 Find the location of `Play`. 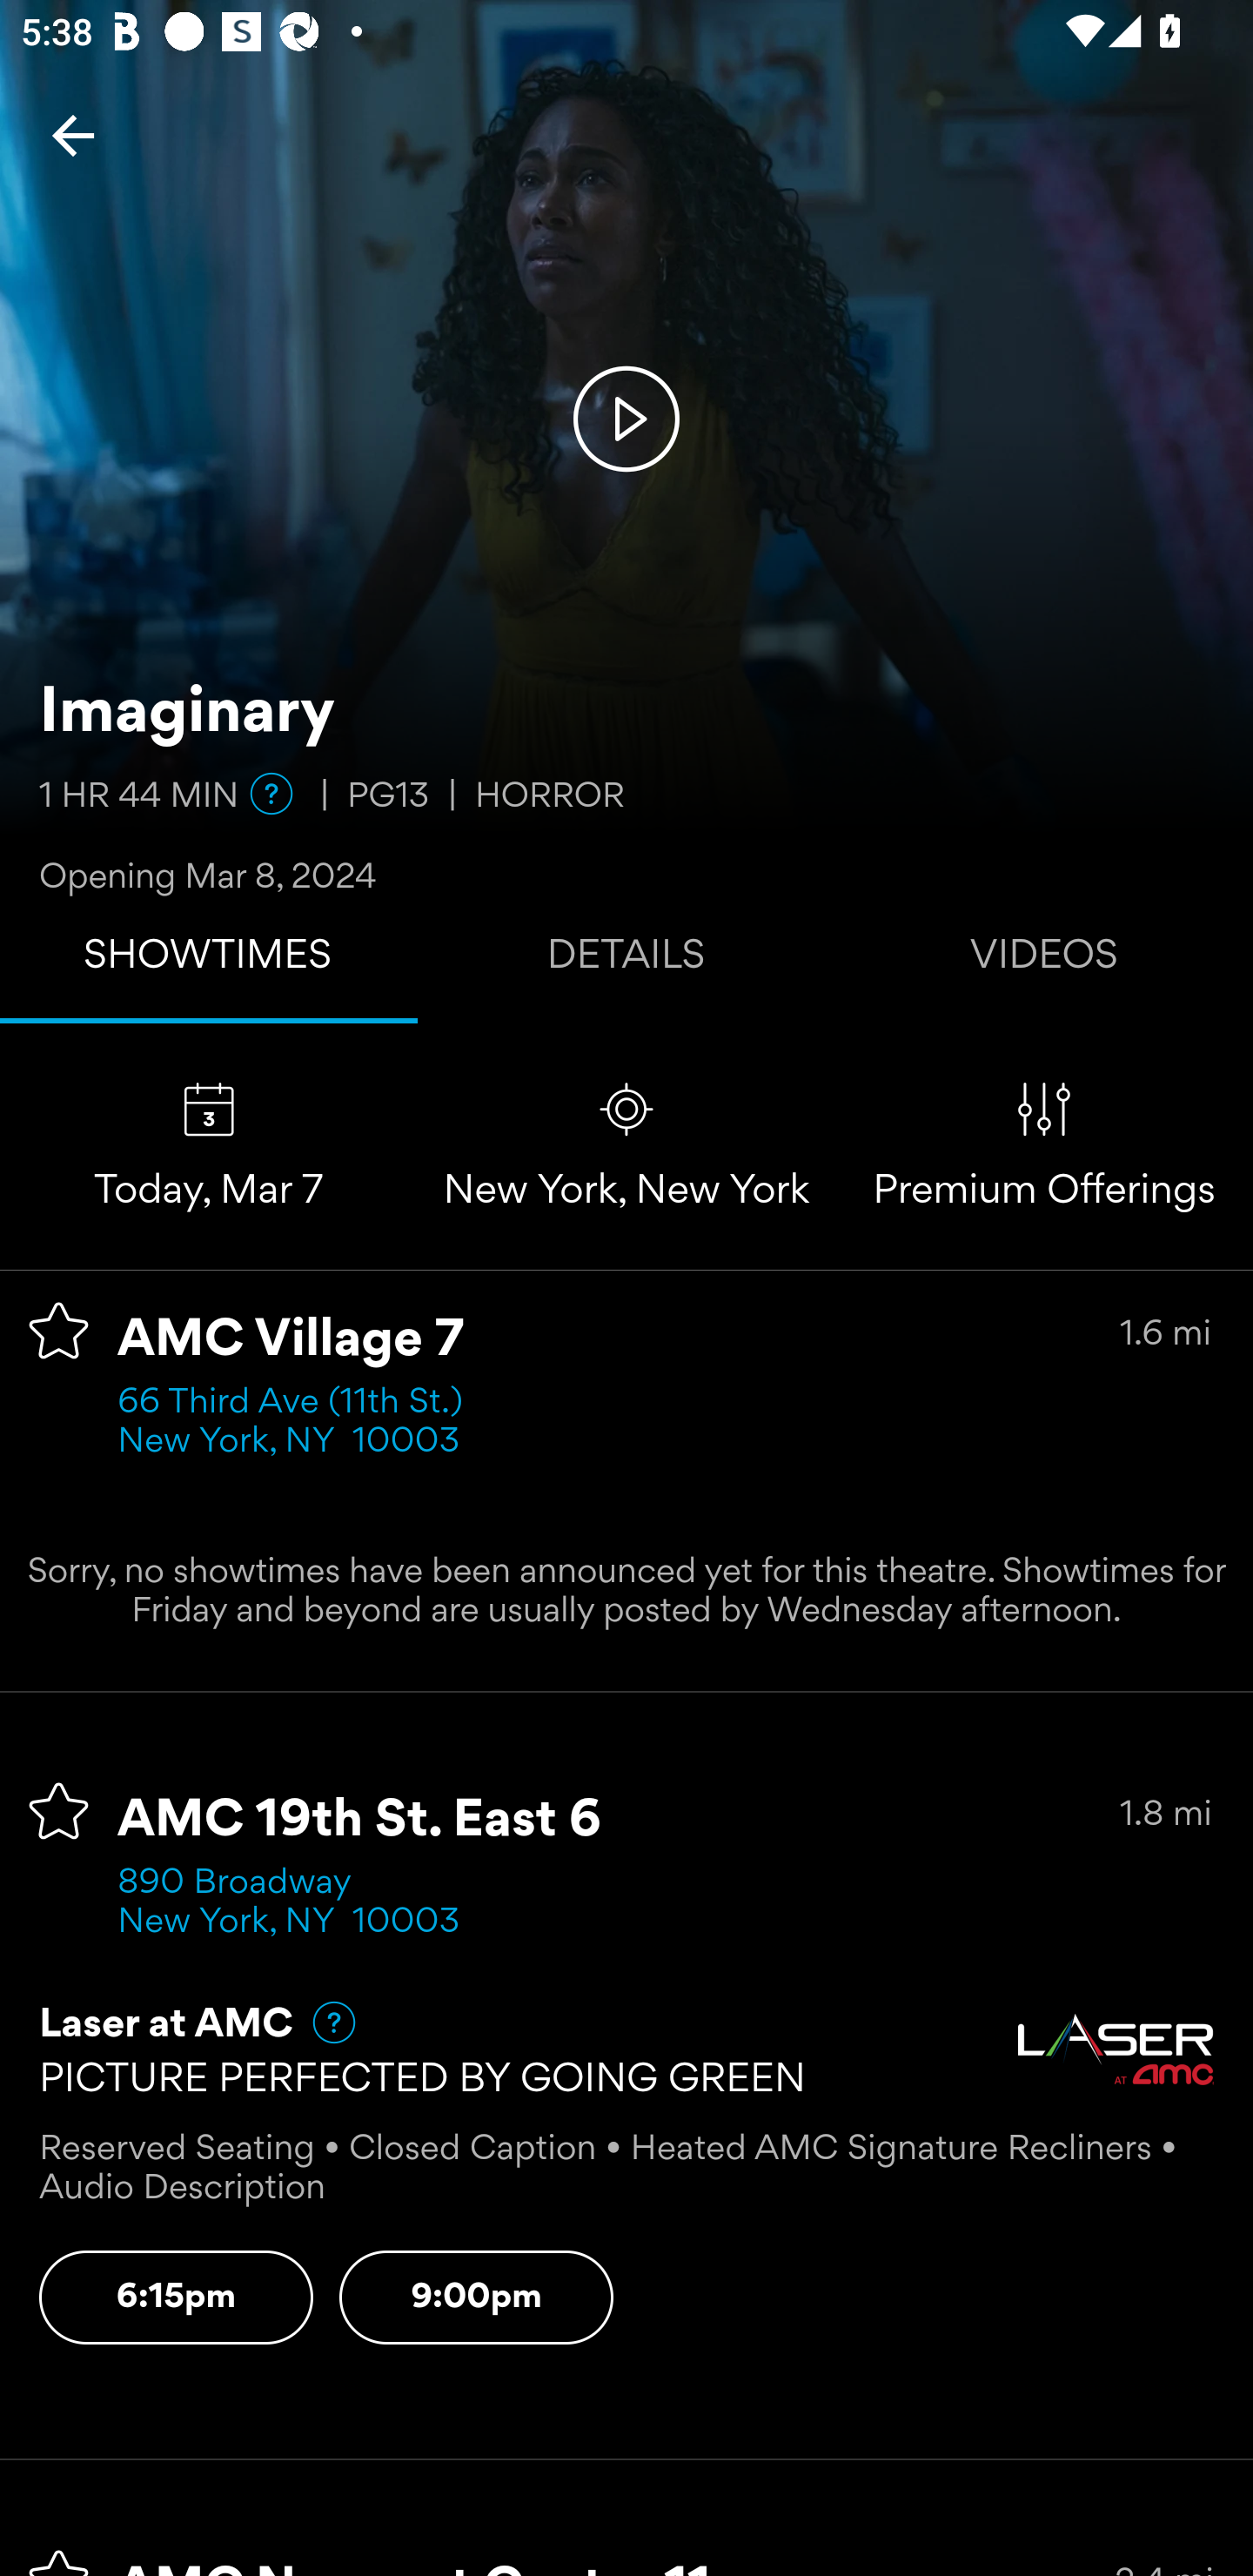

Play is located at coordinates (626, 418).